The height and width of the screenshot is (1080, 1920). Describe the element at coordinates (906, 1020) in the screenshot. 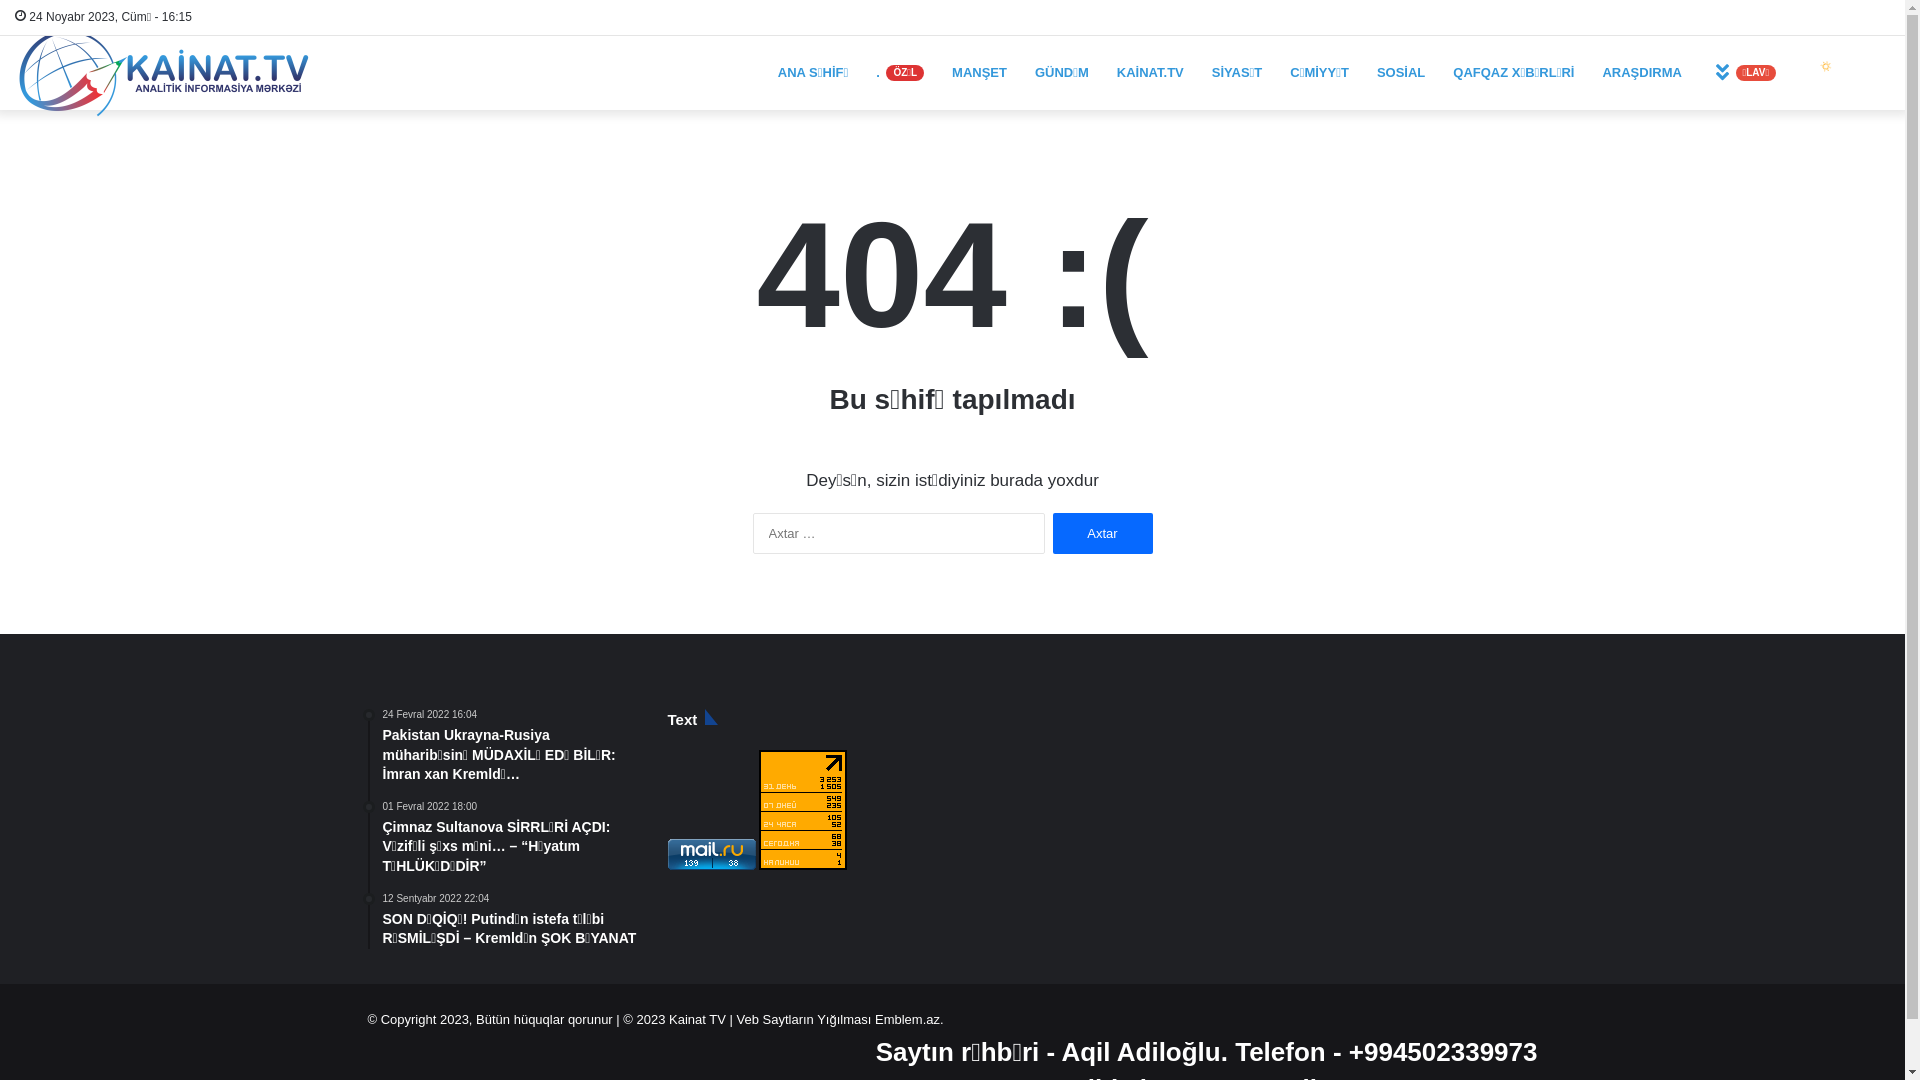

I see `Emblem.az` at that location.